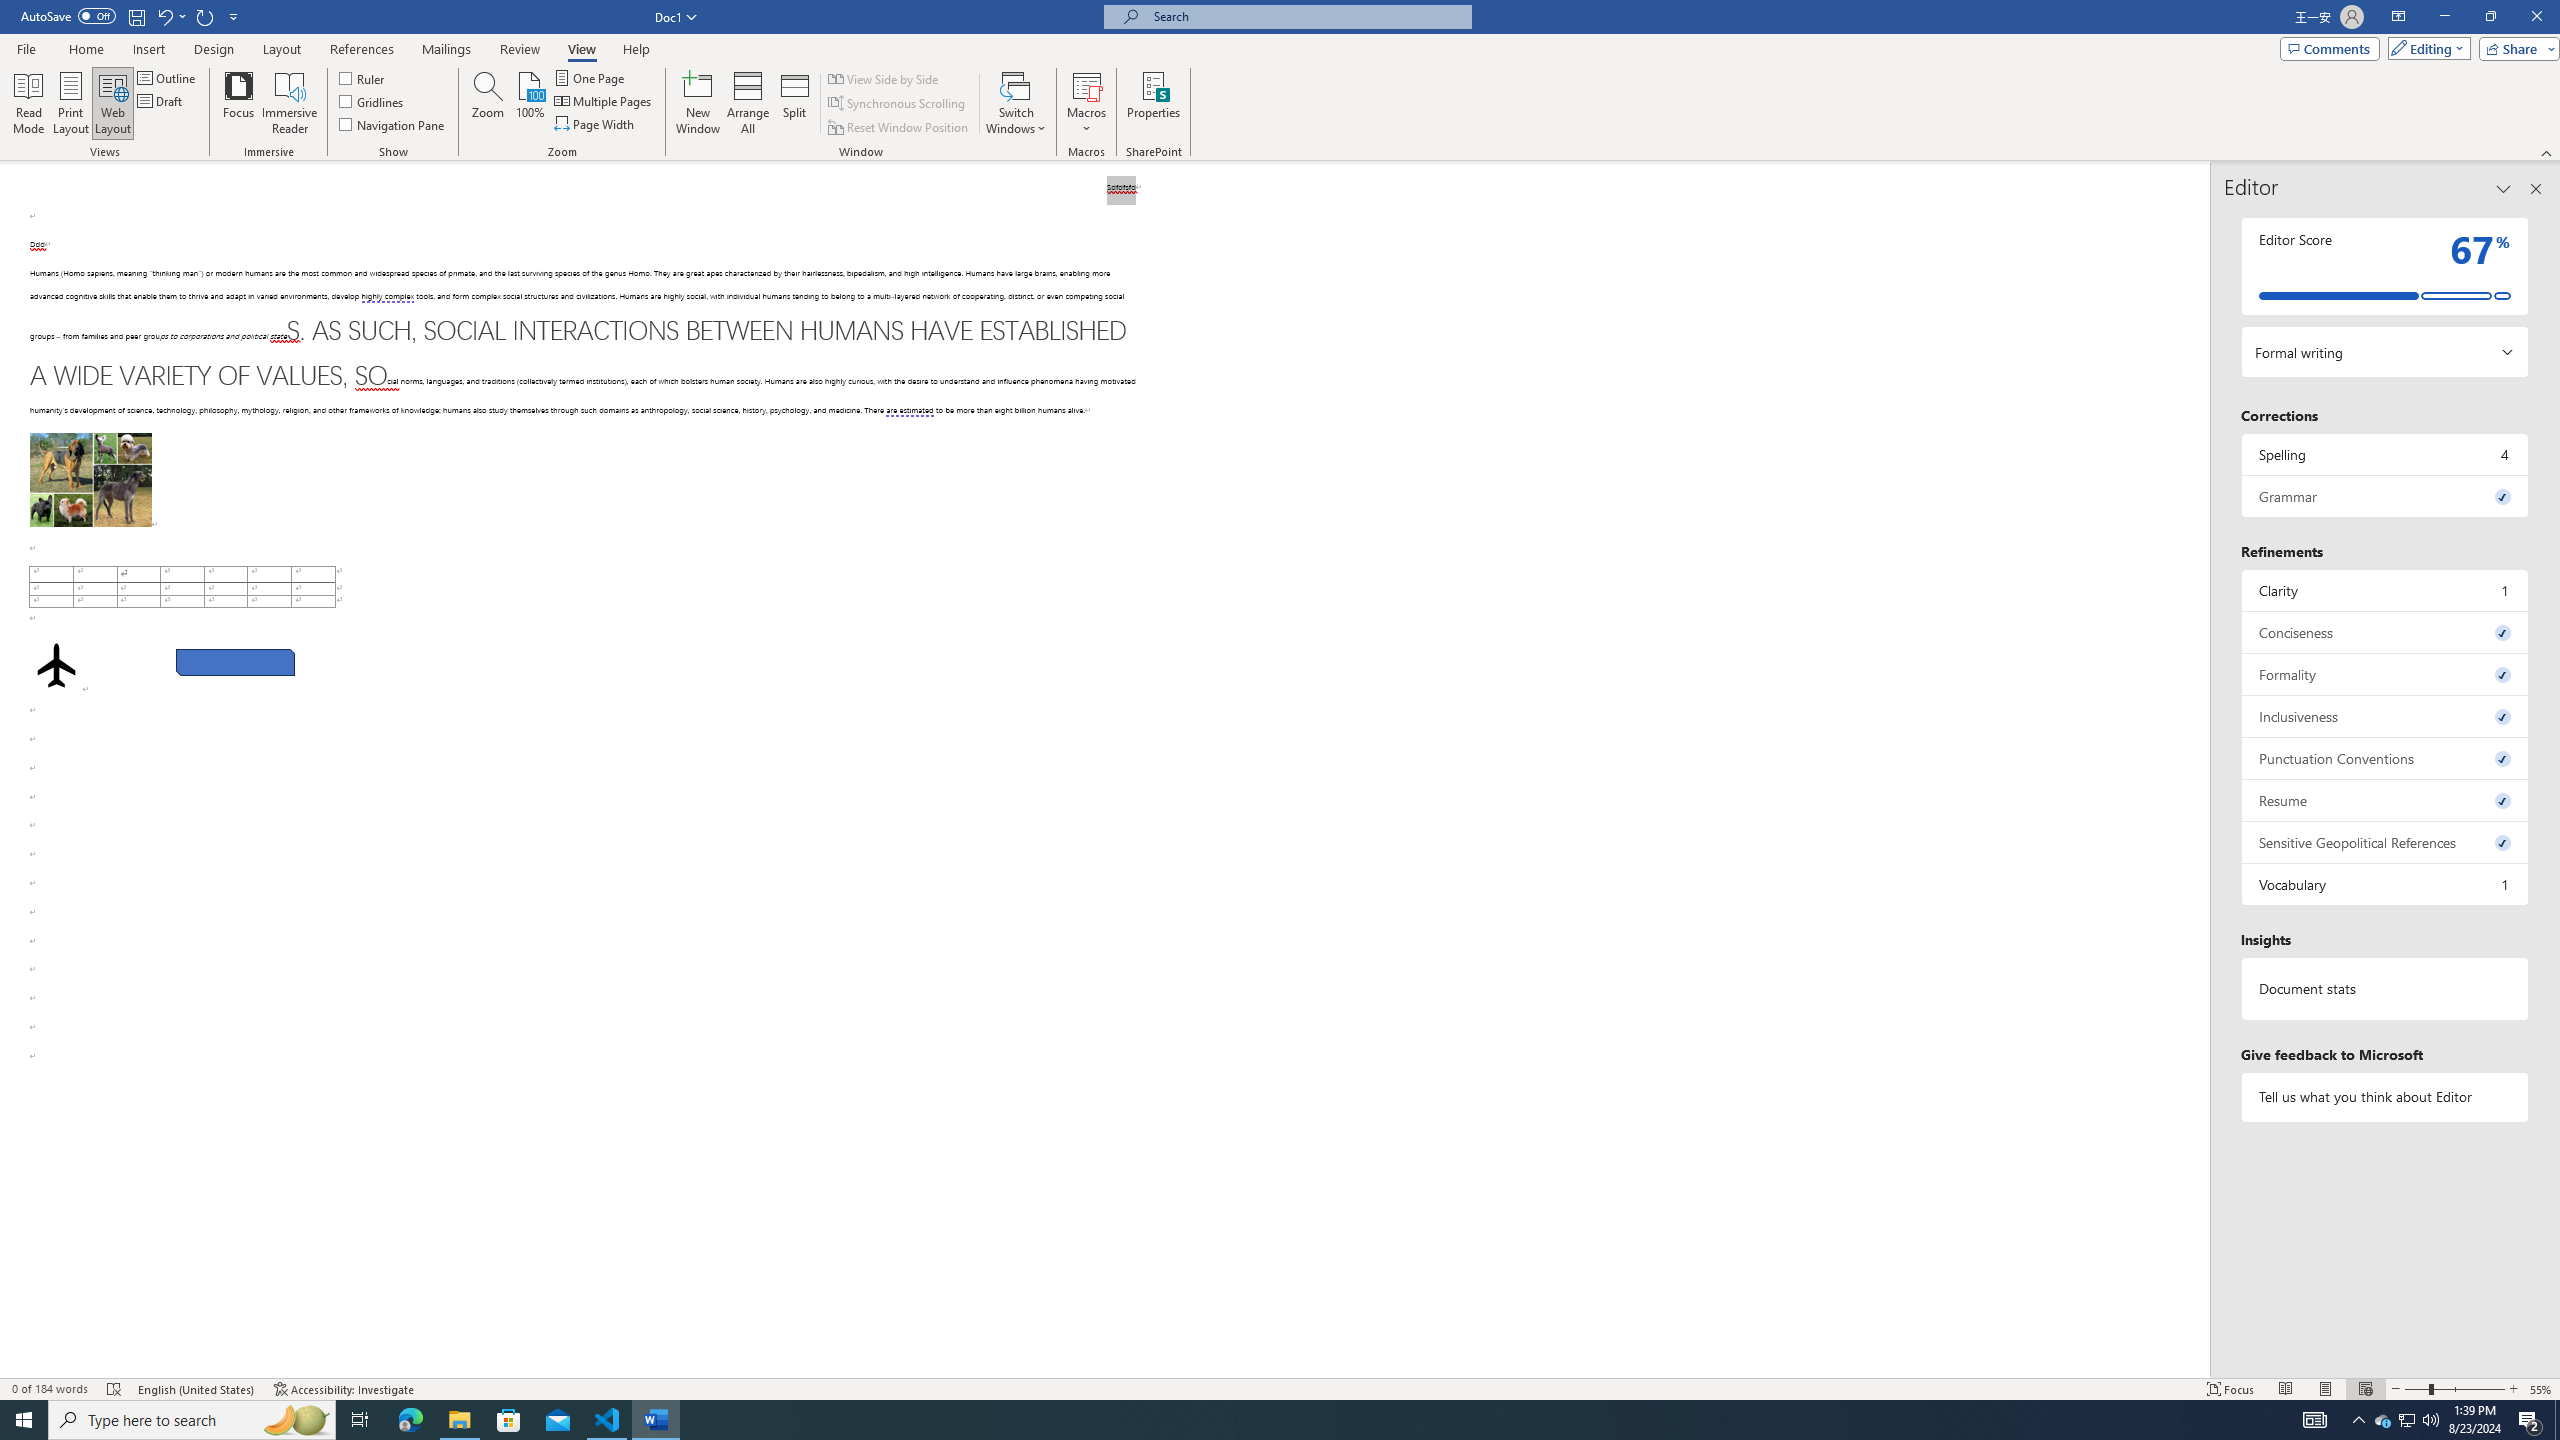 The width and height of the screenshot is (2560, 1440). I want to click on Properties, so click(1152, 103).